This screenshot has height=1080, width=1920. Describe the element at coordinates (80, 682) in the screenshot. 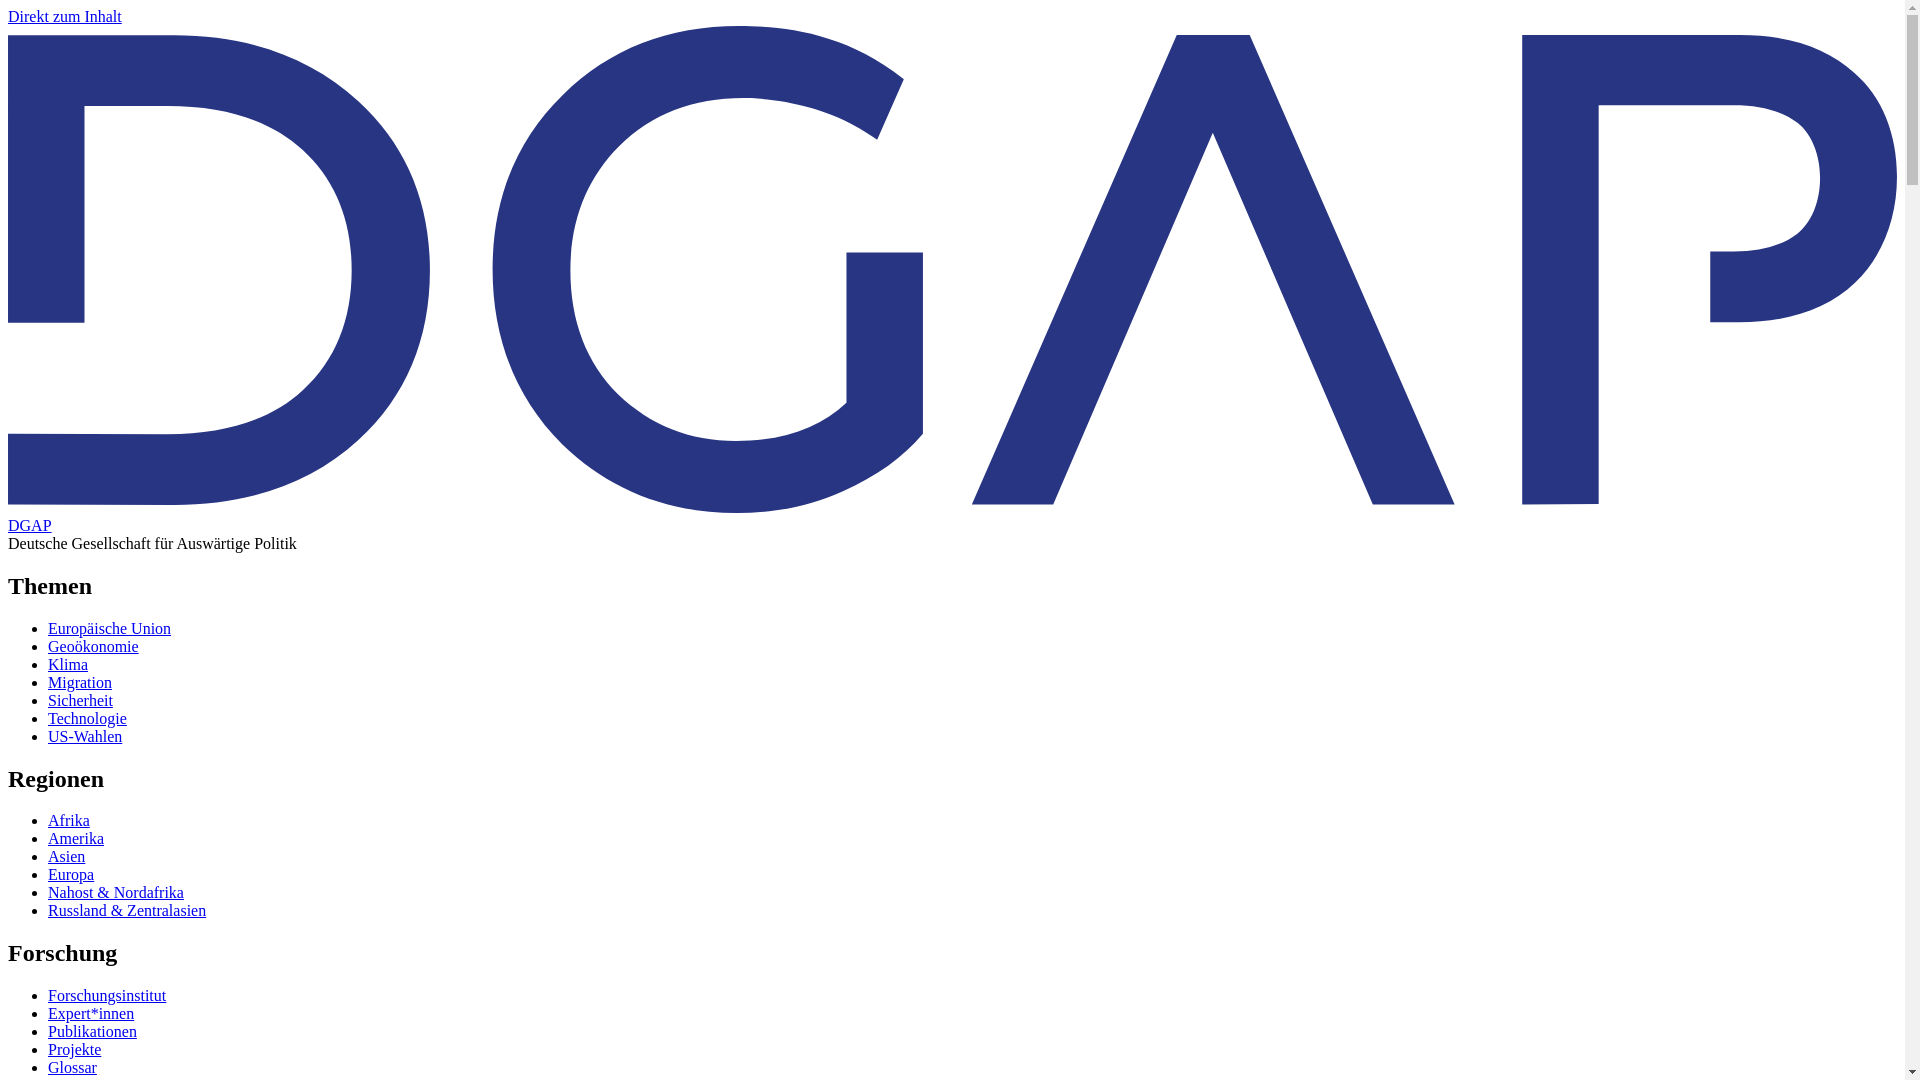

I see `Migration` at that location.